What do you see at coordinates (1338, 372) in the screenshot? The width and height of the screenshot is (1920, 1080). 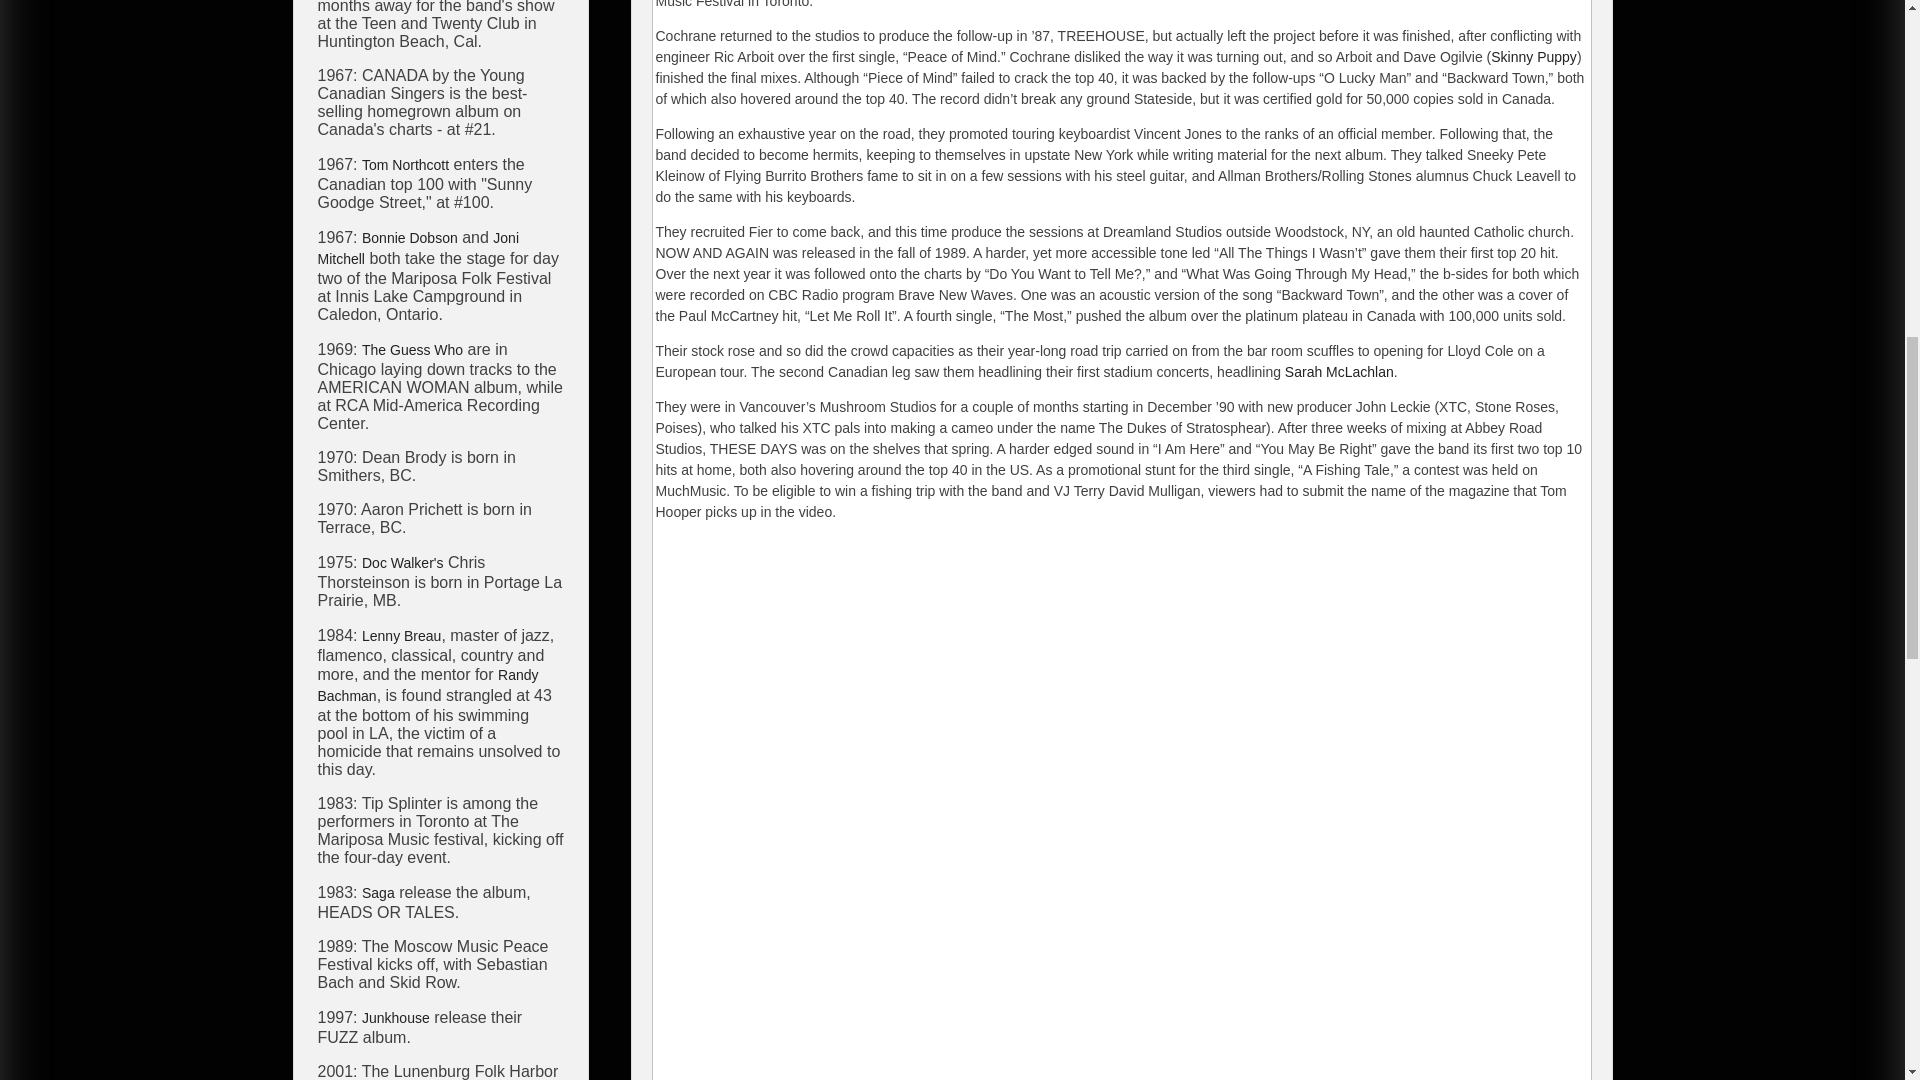 I see `Sarah McLachlan` at bounding box center [1338, 372].